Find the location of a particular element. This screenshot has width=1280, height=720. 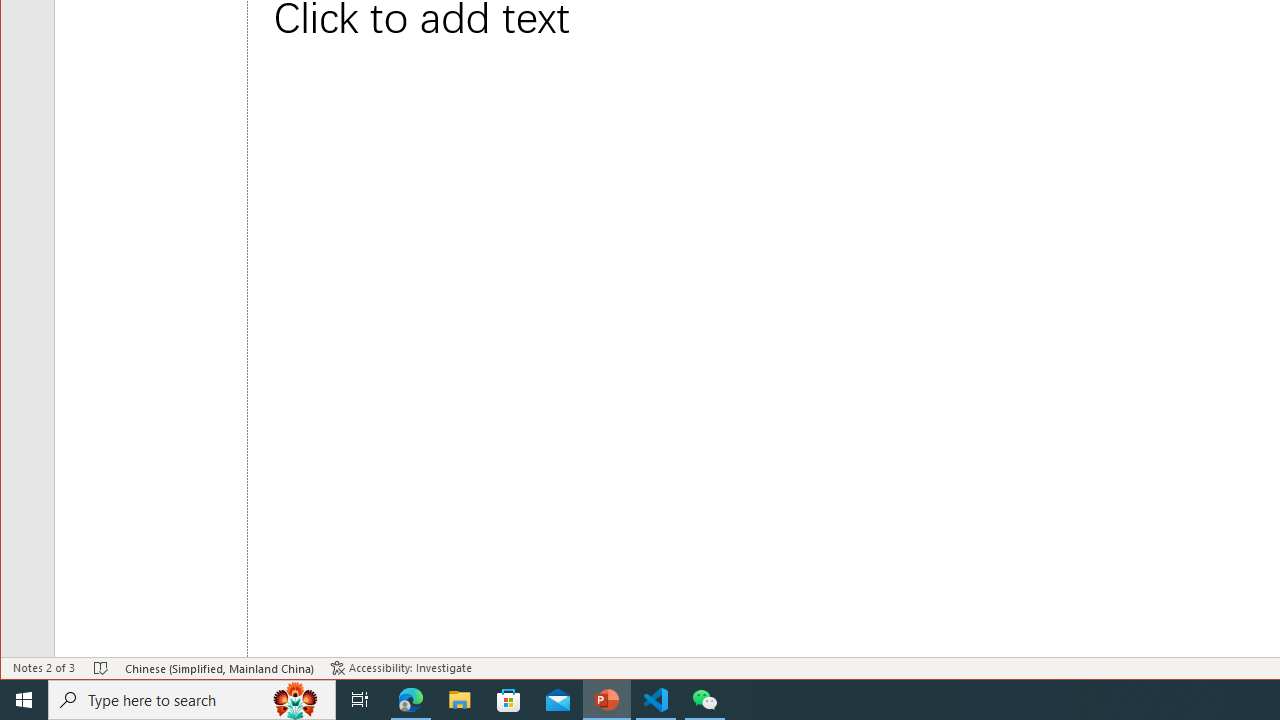

WeChat - 1 running window is located at coordinates (704, 700).